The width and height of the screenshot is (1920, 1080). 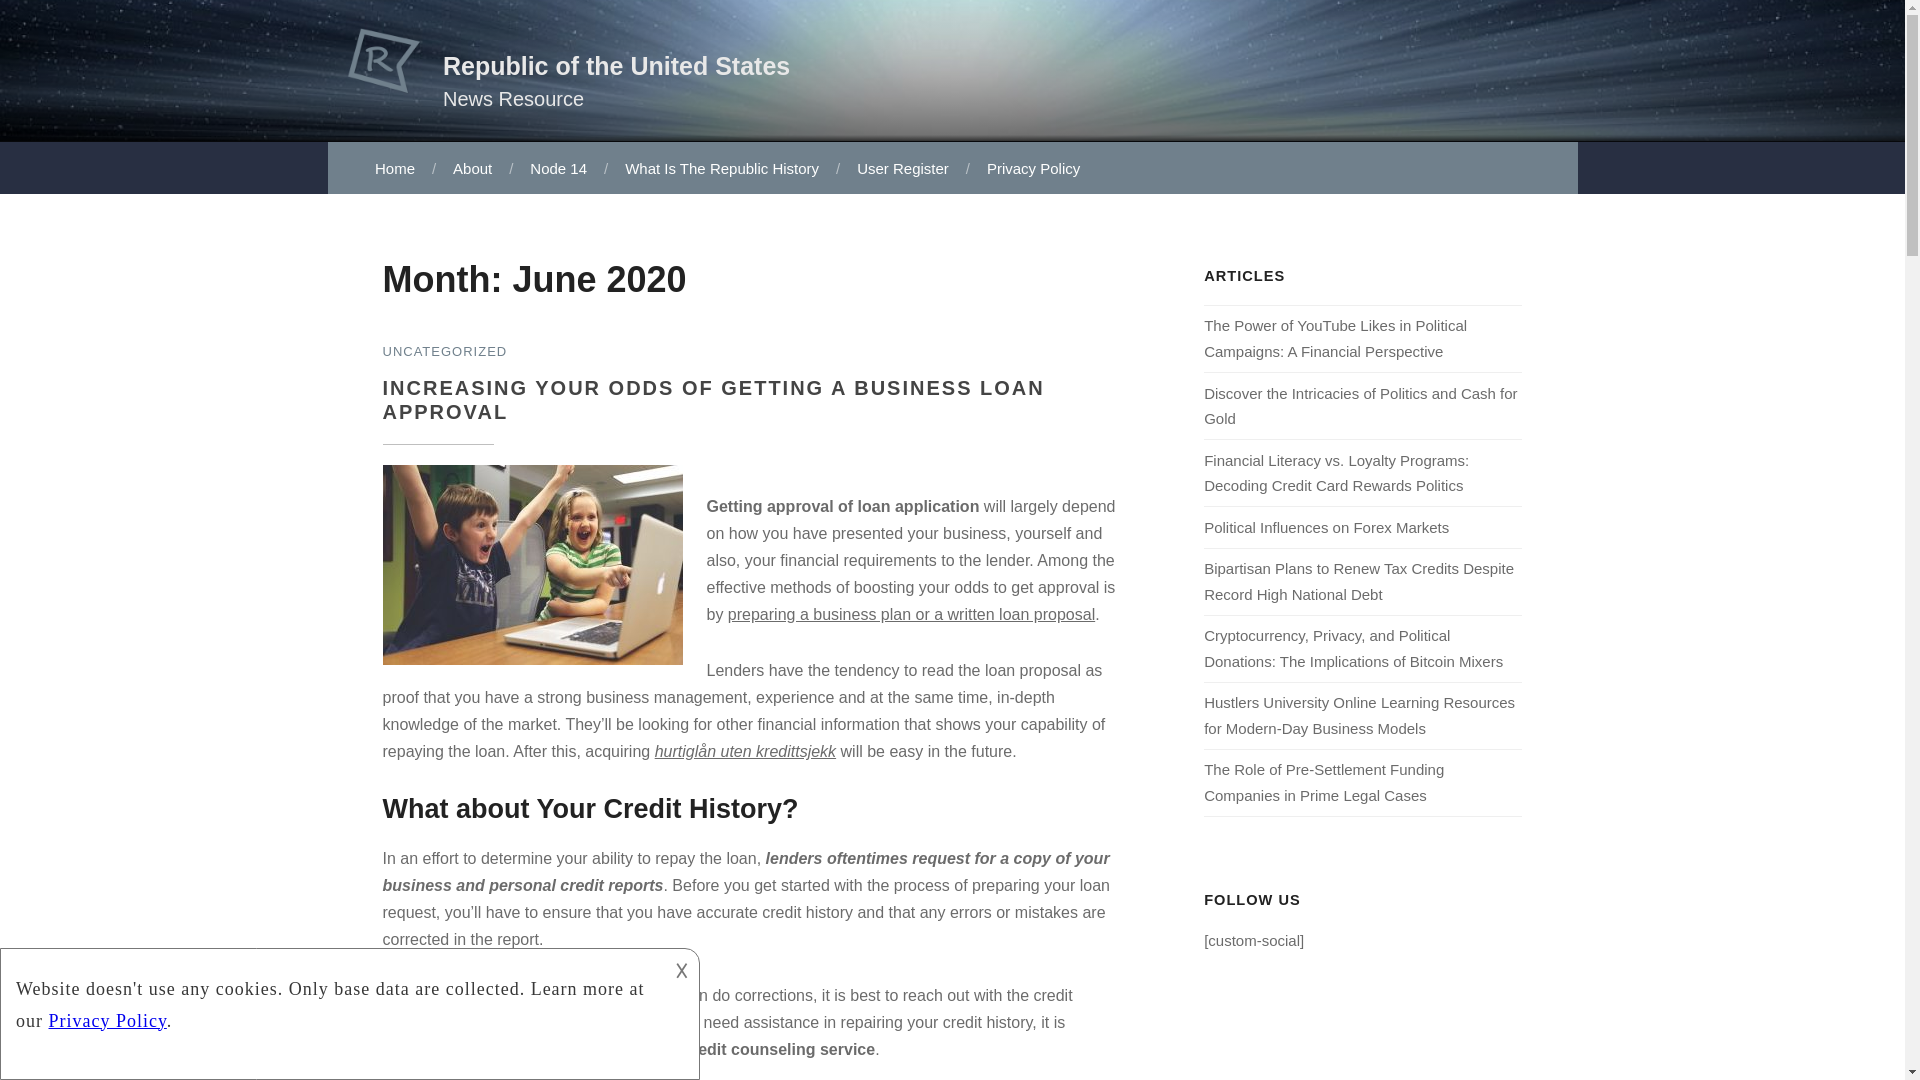 I want to click on User Register, so click(x=900, y=168).